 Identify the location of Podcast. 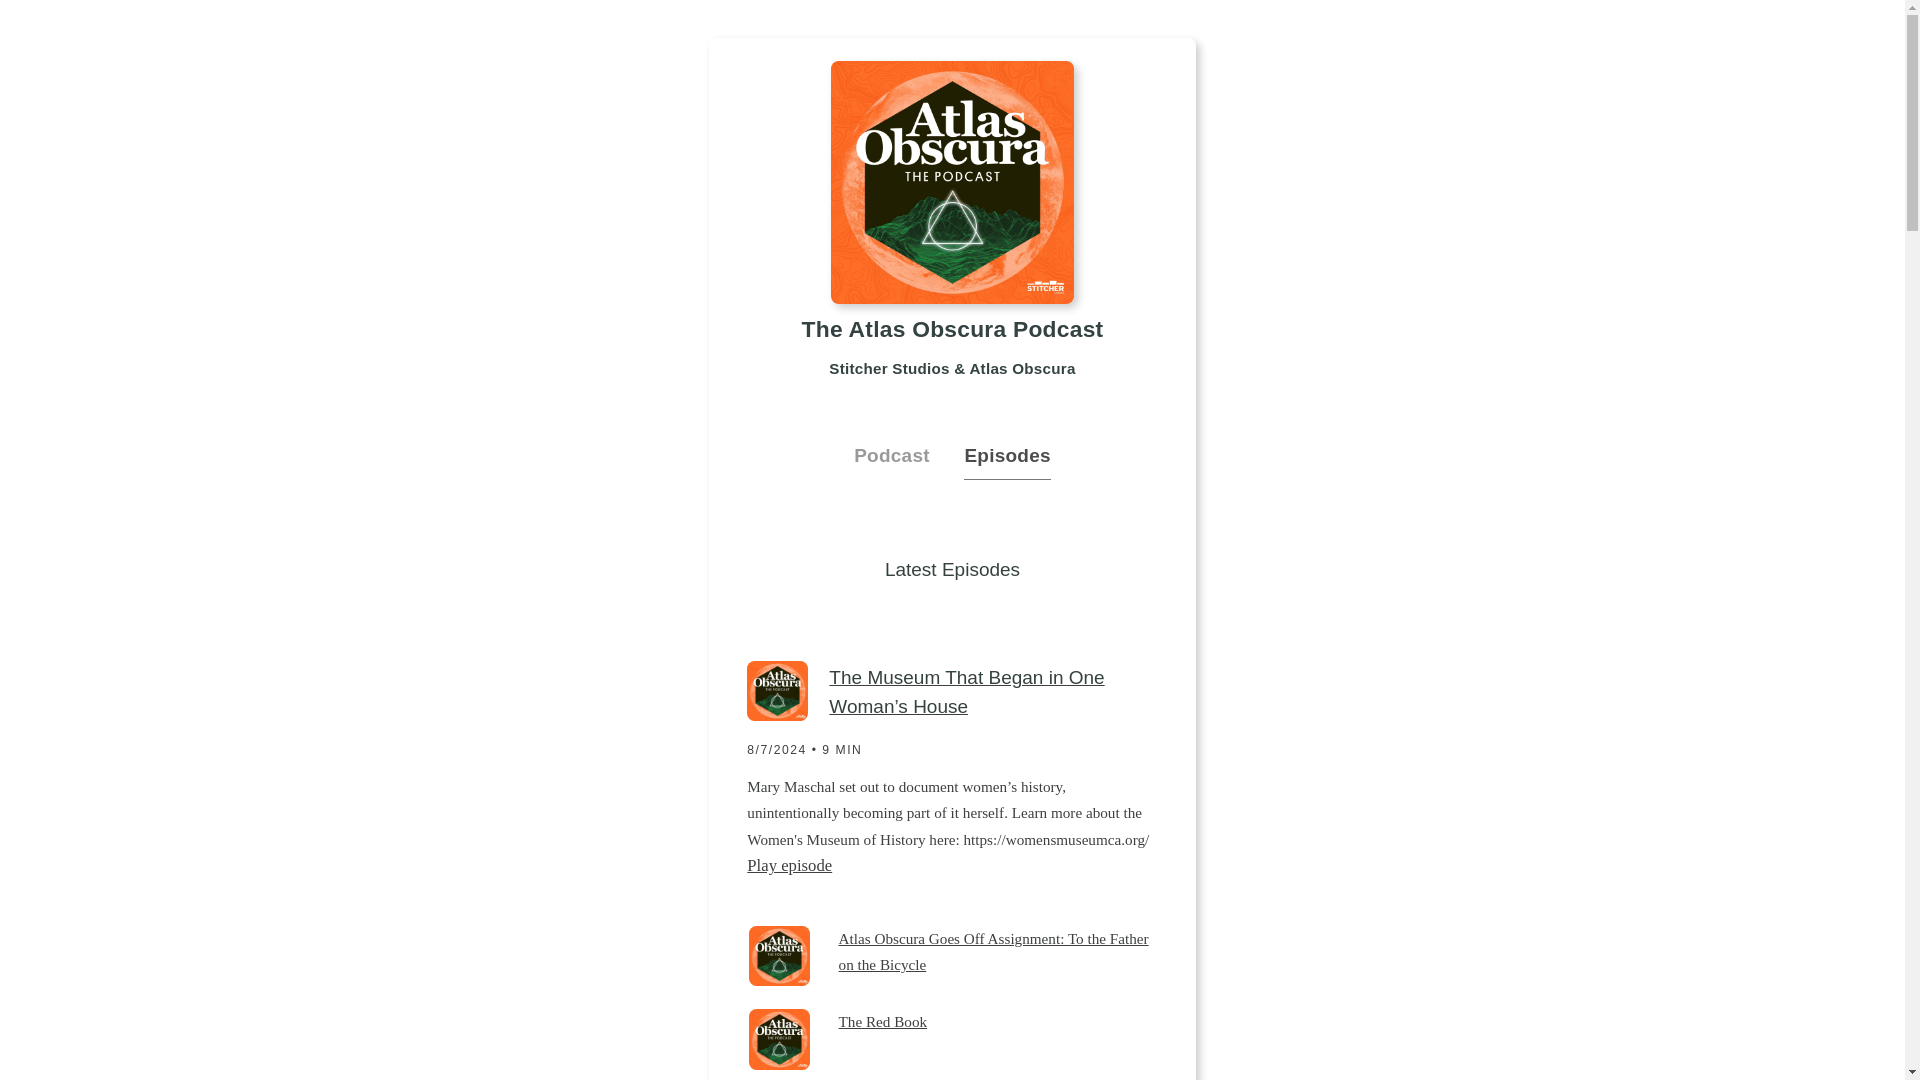
(908, 456).